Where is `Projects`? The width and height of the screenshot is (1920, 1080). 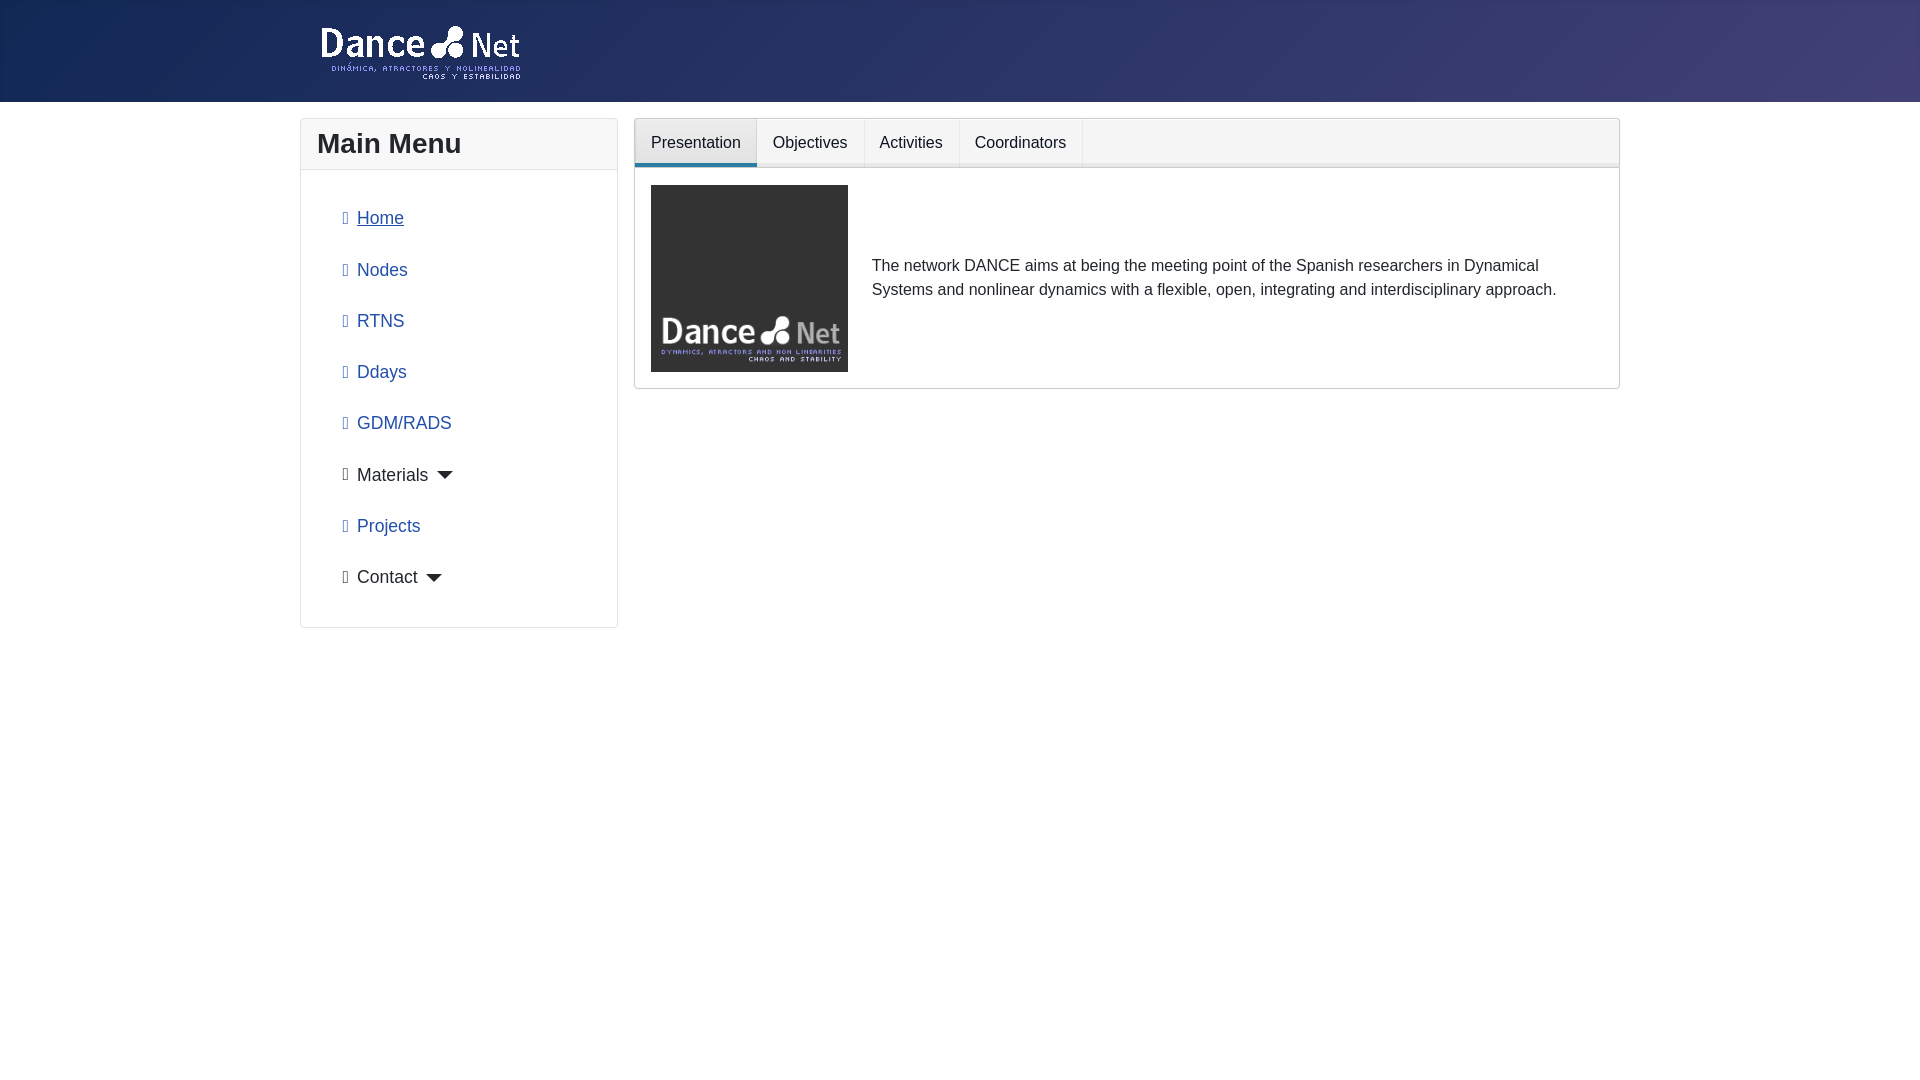
Projects is located at coordinates (377, 526).